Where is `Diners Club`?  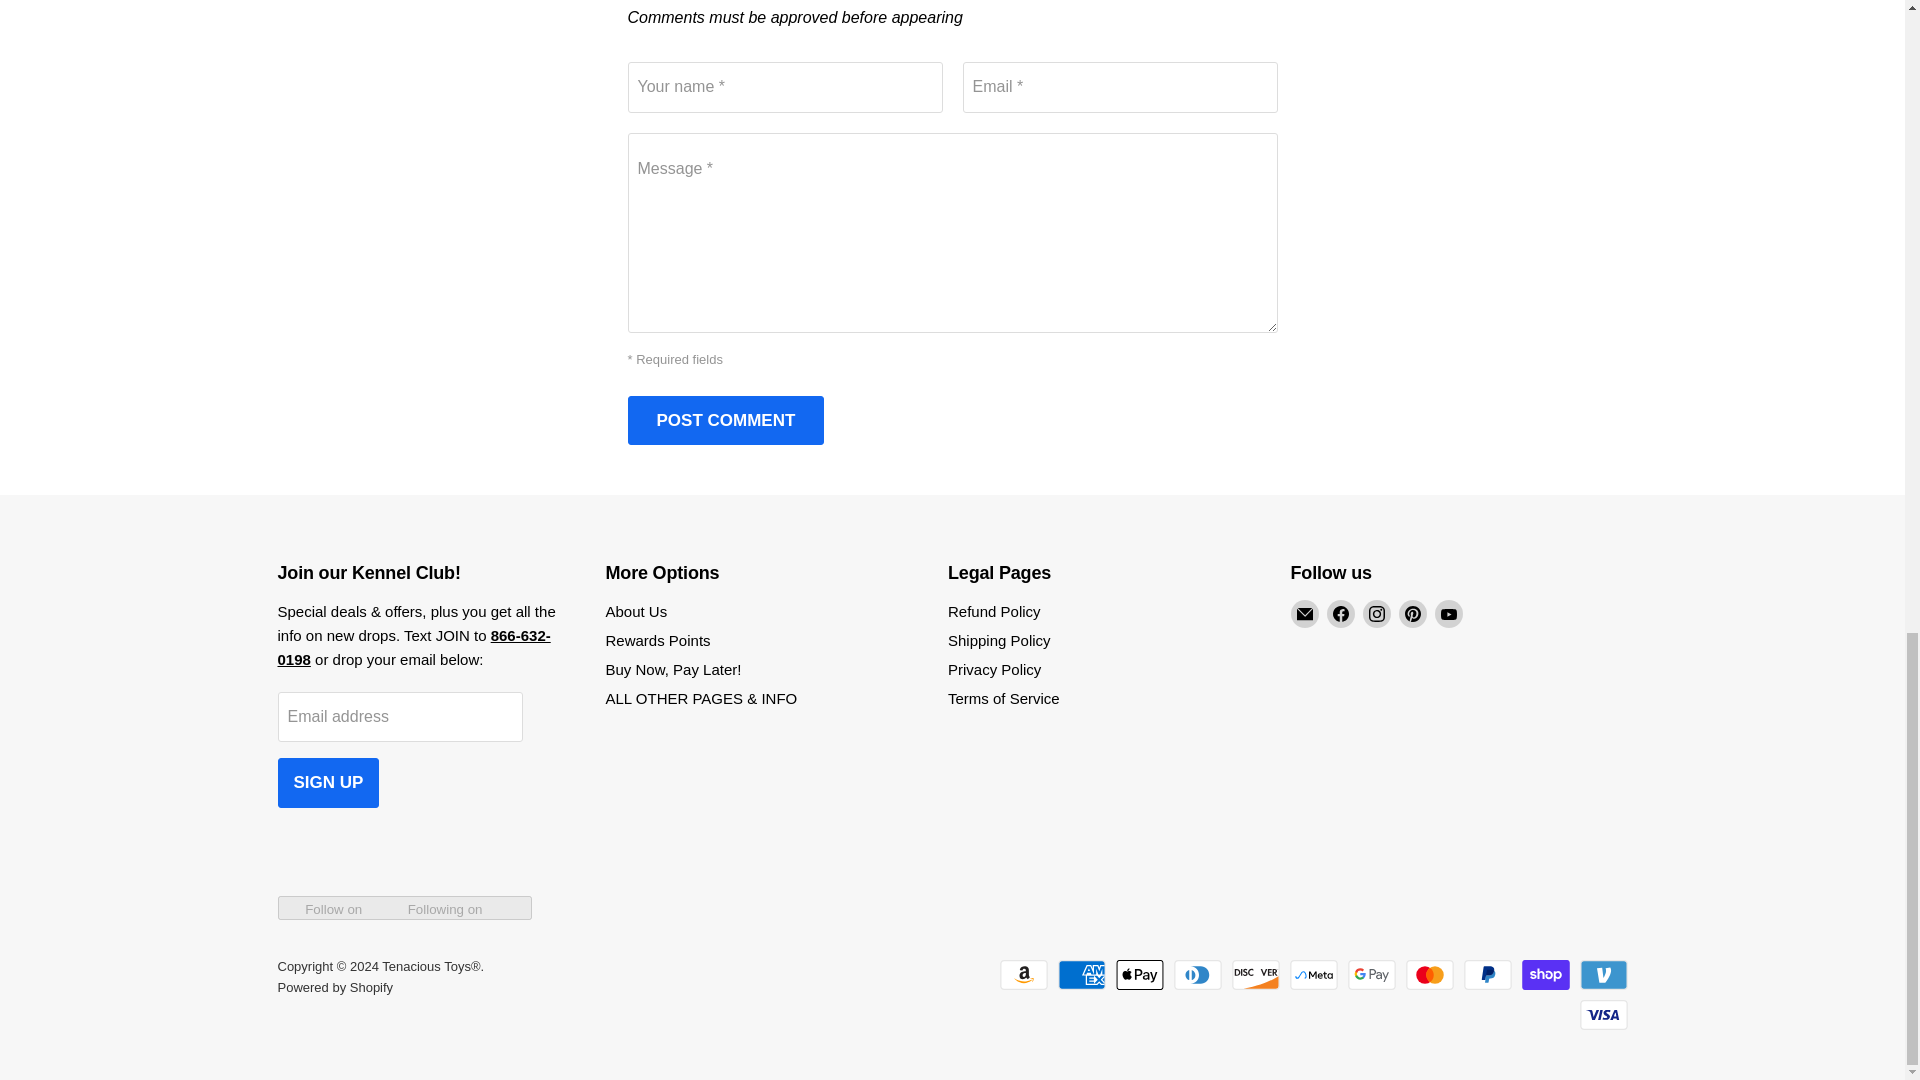
Diners Club is located at coordinates (1197, 975).